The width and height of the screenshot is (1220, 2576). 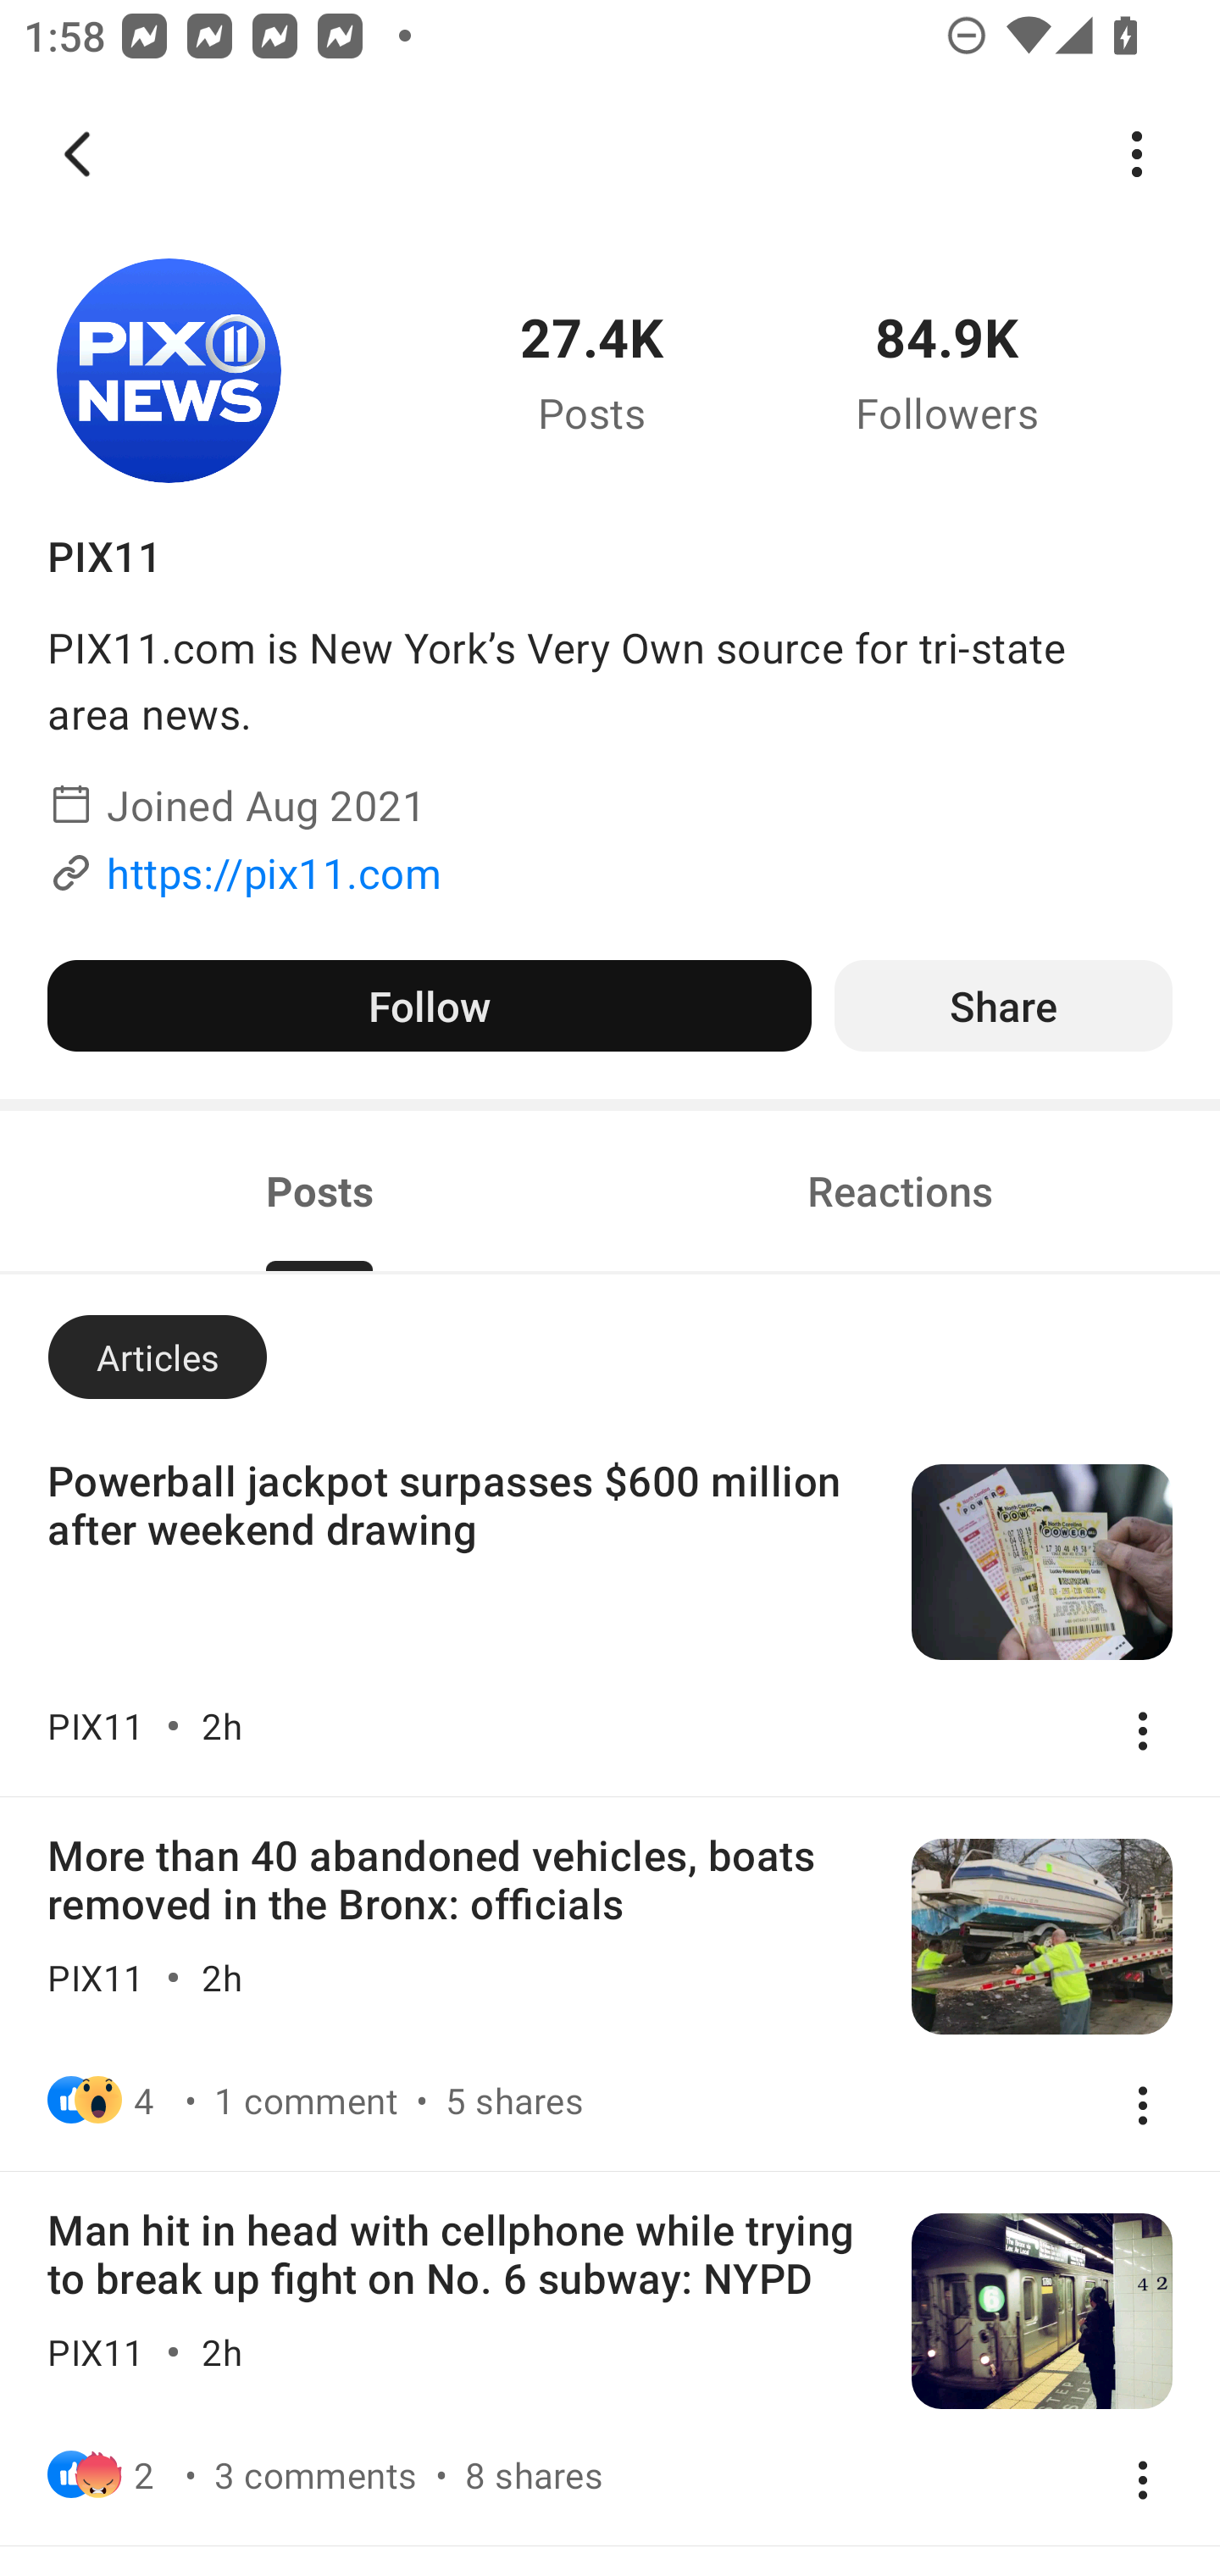 I want to click on Share, so click(x=1003, y=1005).